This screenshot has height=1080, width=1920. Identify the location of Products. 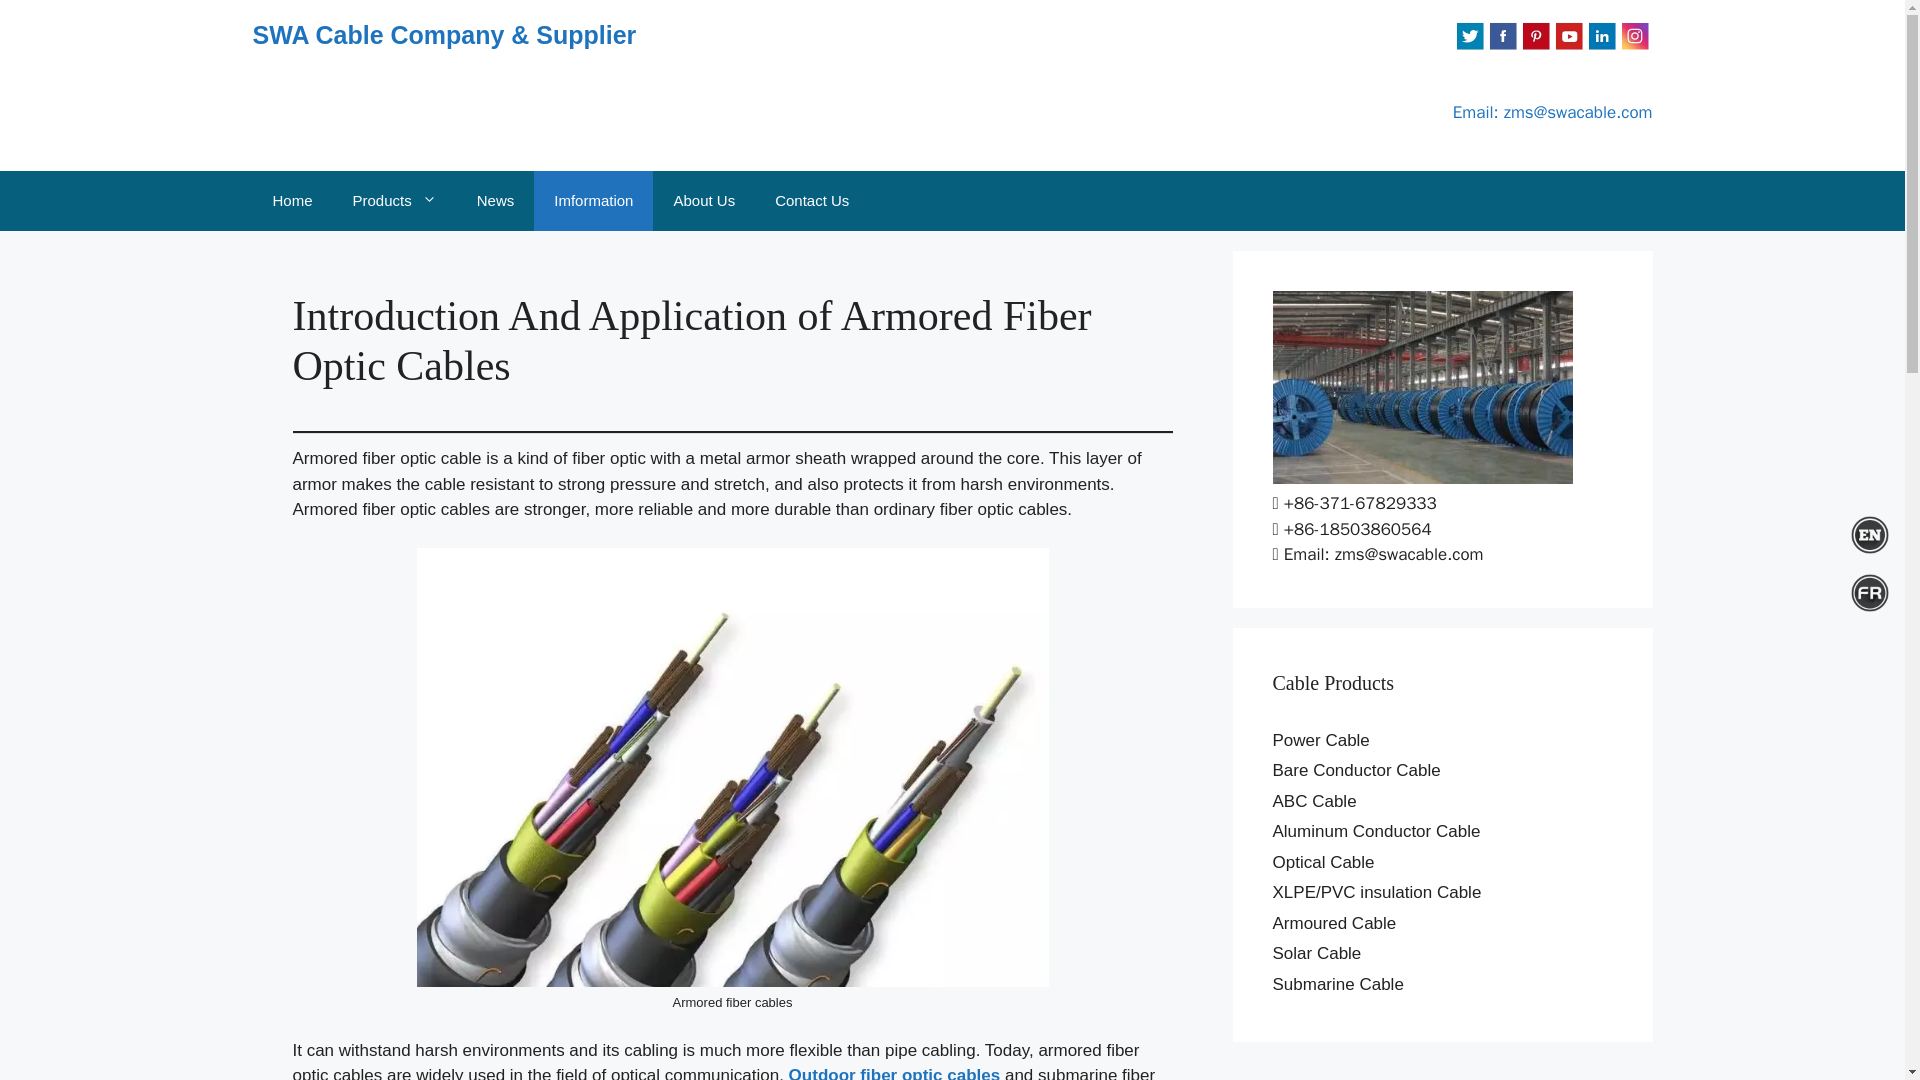
(394, 200).